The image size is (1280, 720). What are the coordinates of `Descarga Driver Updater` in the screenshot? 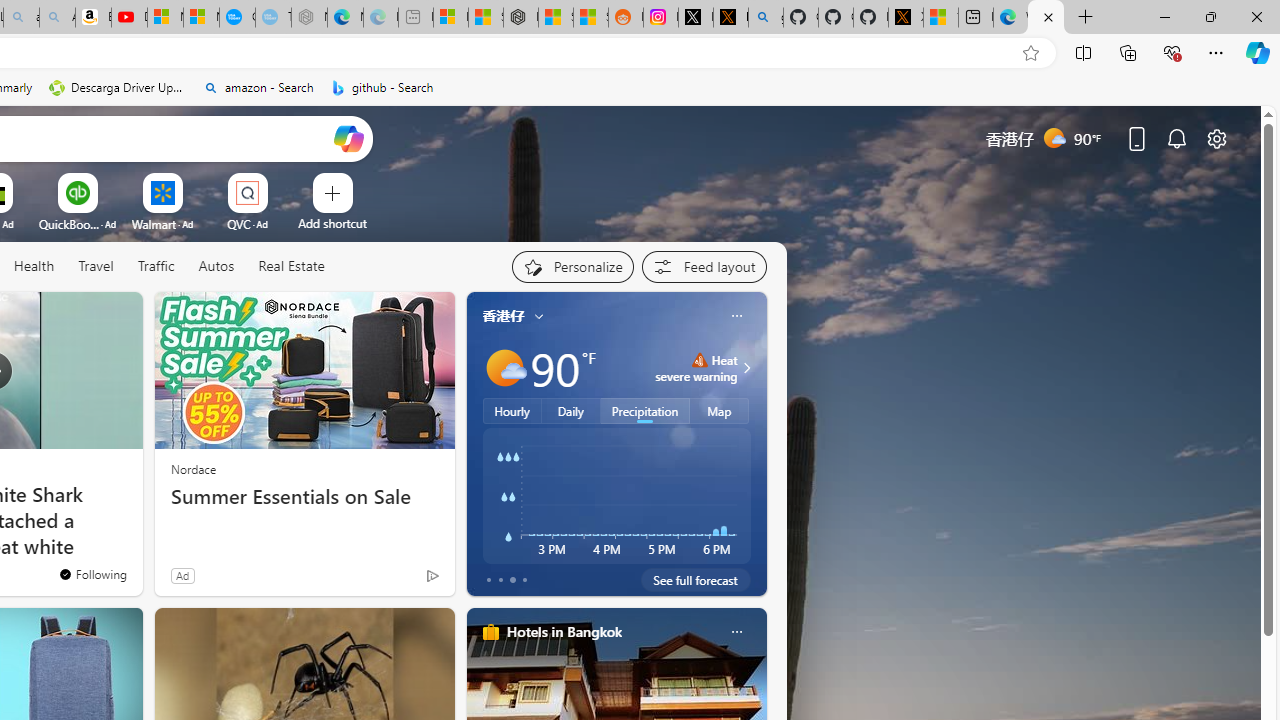 It's located at (118, 88).